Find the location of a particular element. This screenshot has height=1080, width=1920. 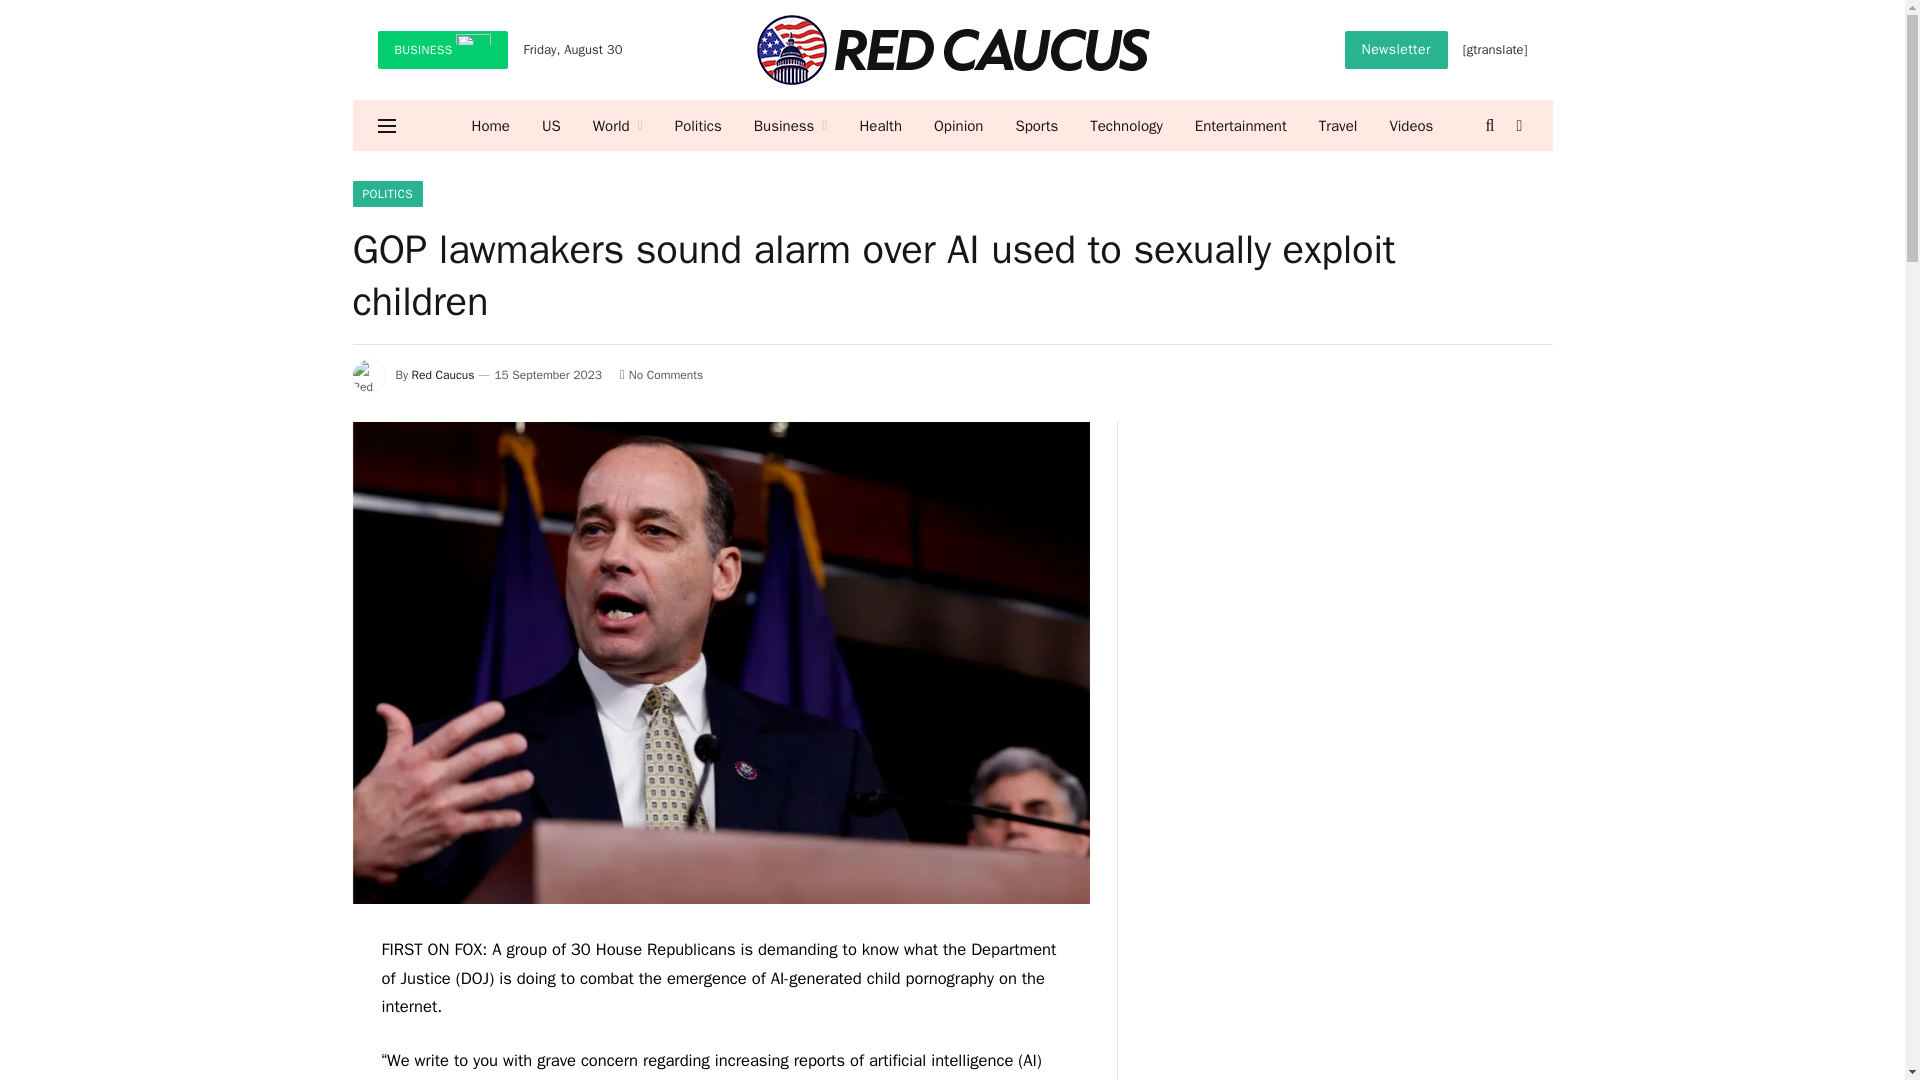

Home is located at coordinates (491, 126).